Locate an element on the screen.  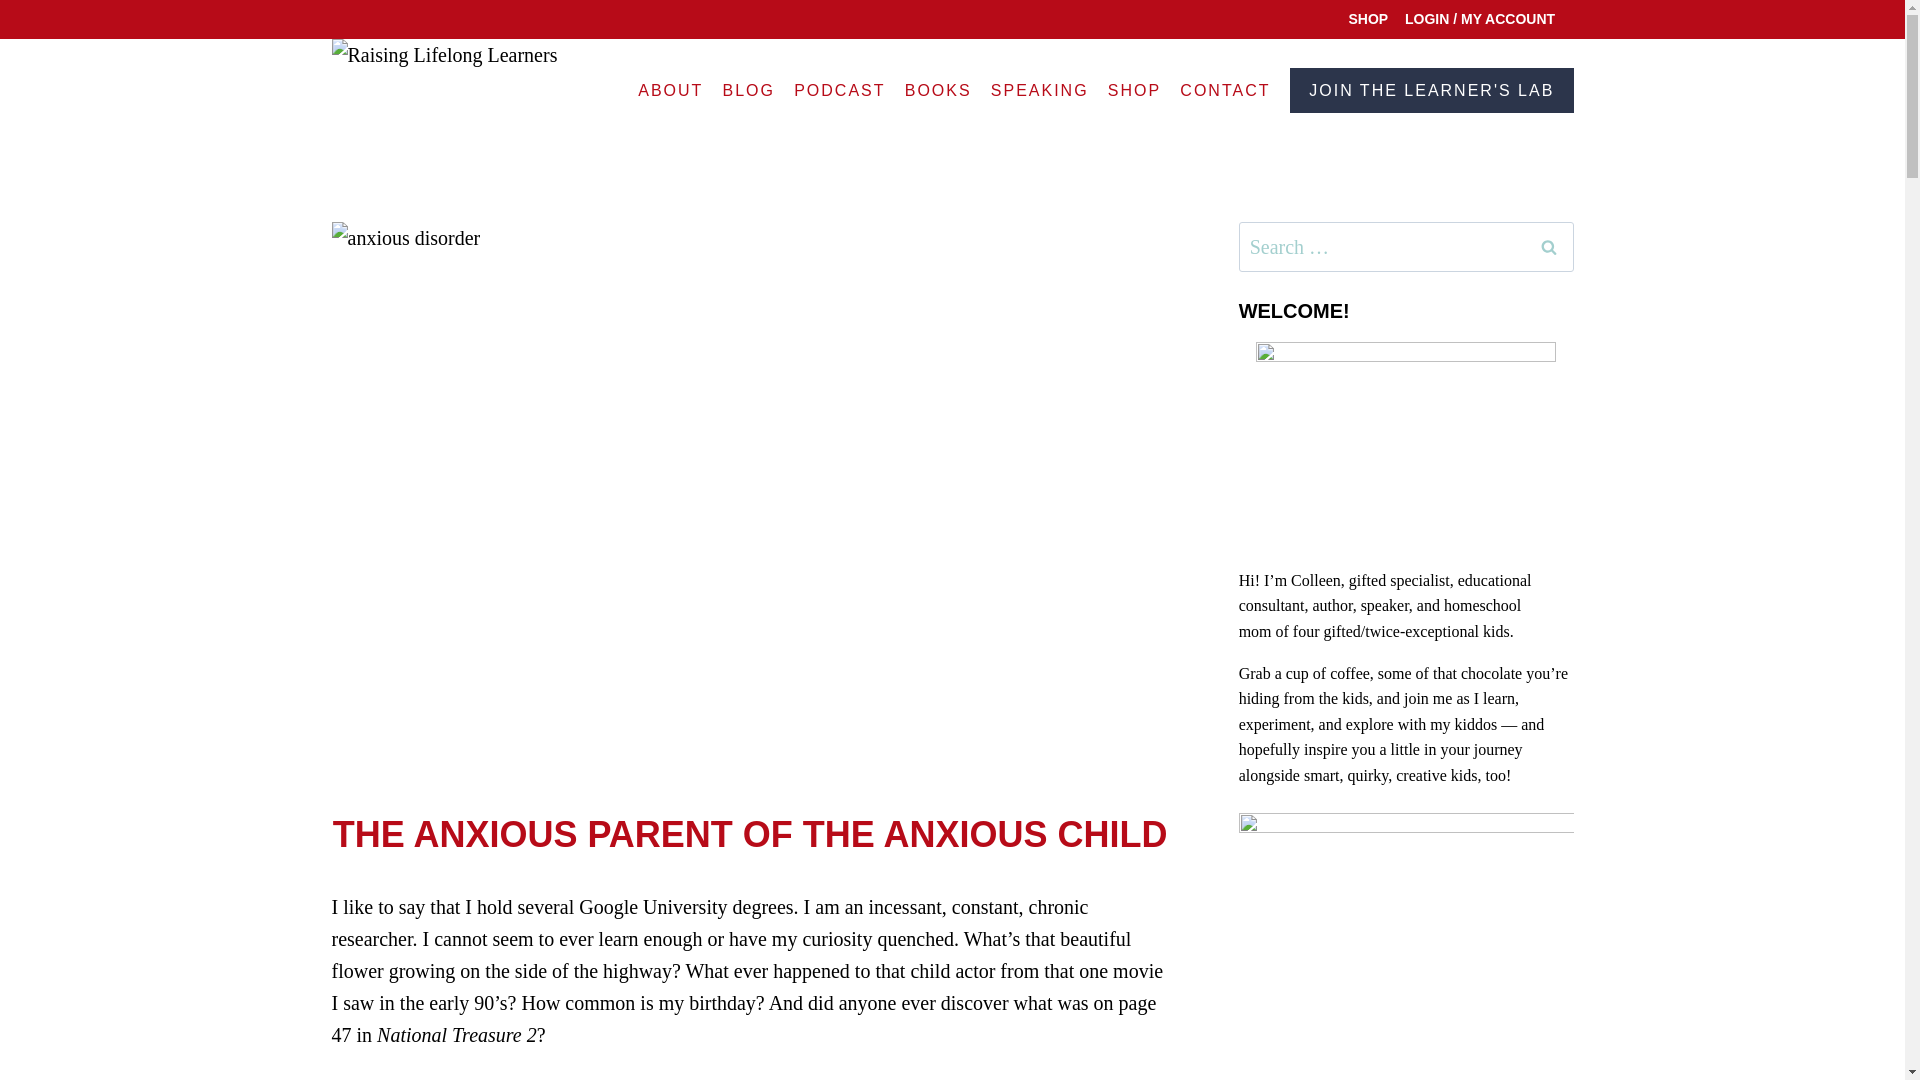
Search is located at coordinates (1549, 247).